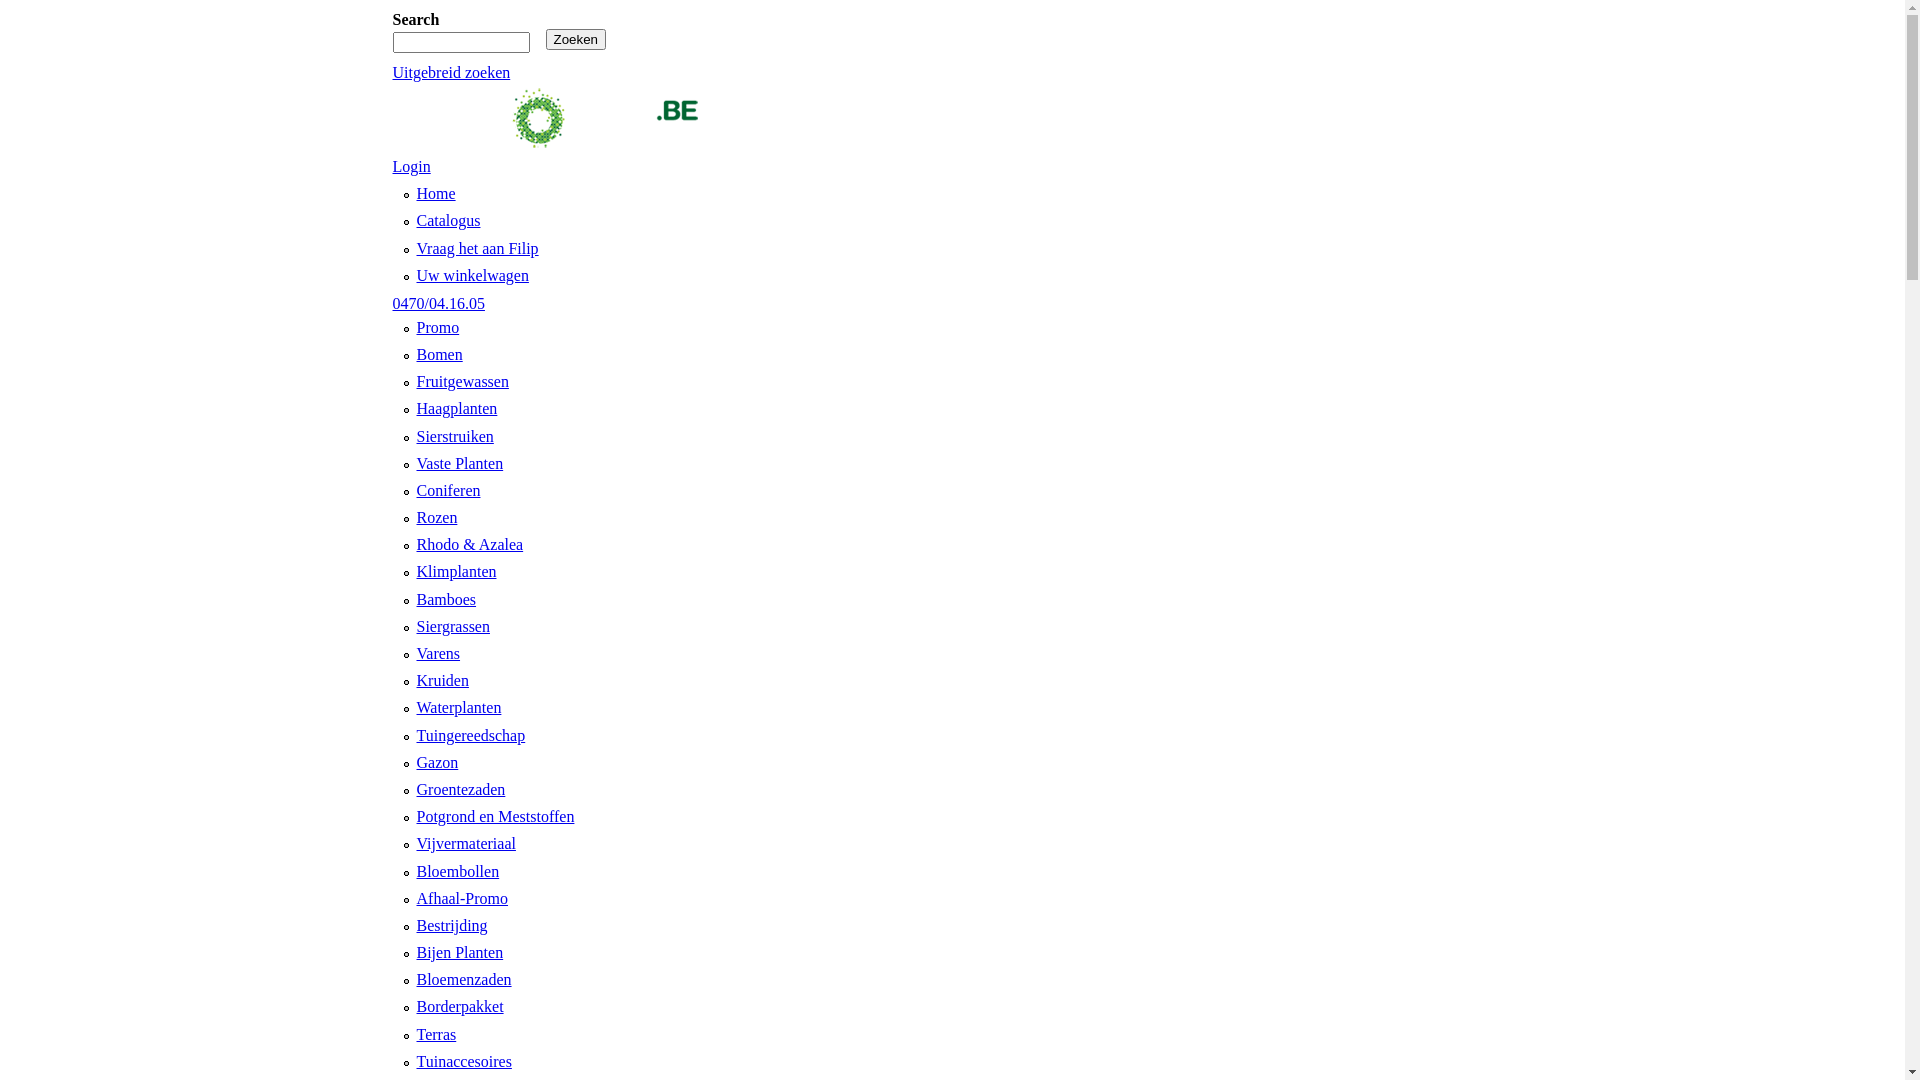  What do you see at coordinates (438, 654) in the screenshot?
I see `Varens` at bounding box center [438, 654].